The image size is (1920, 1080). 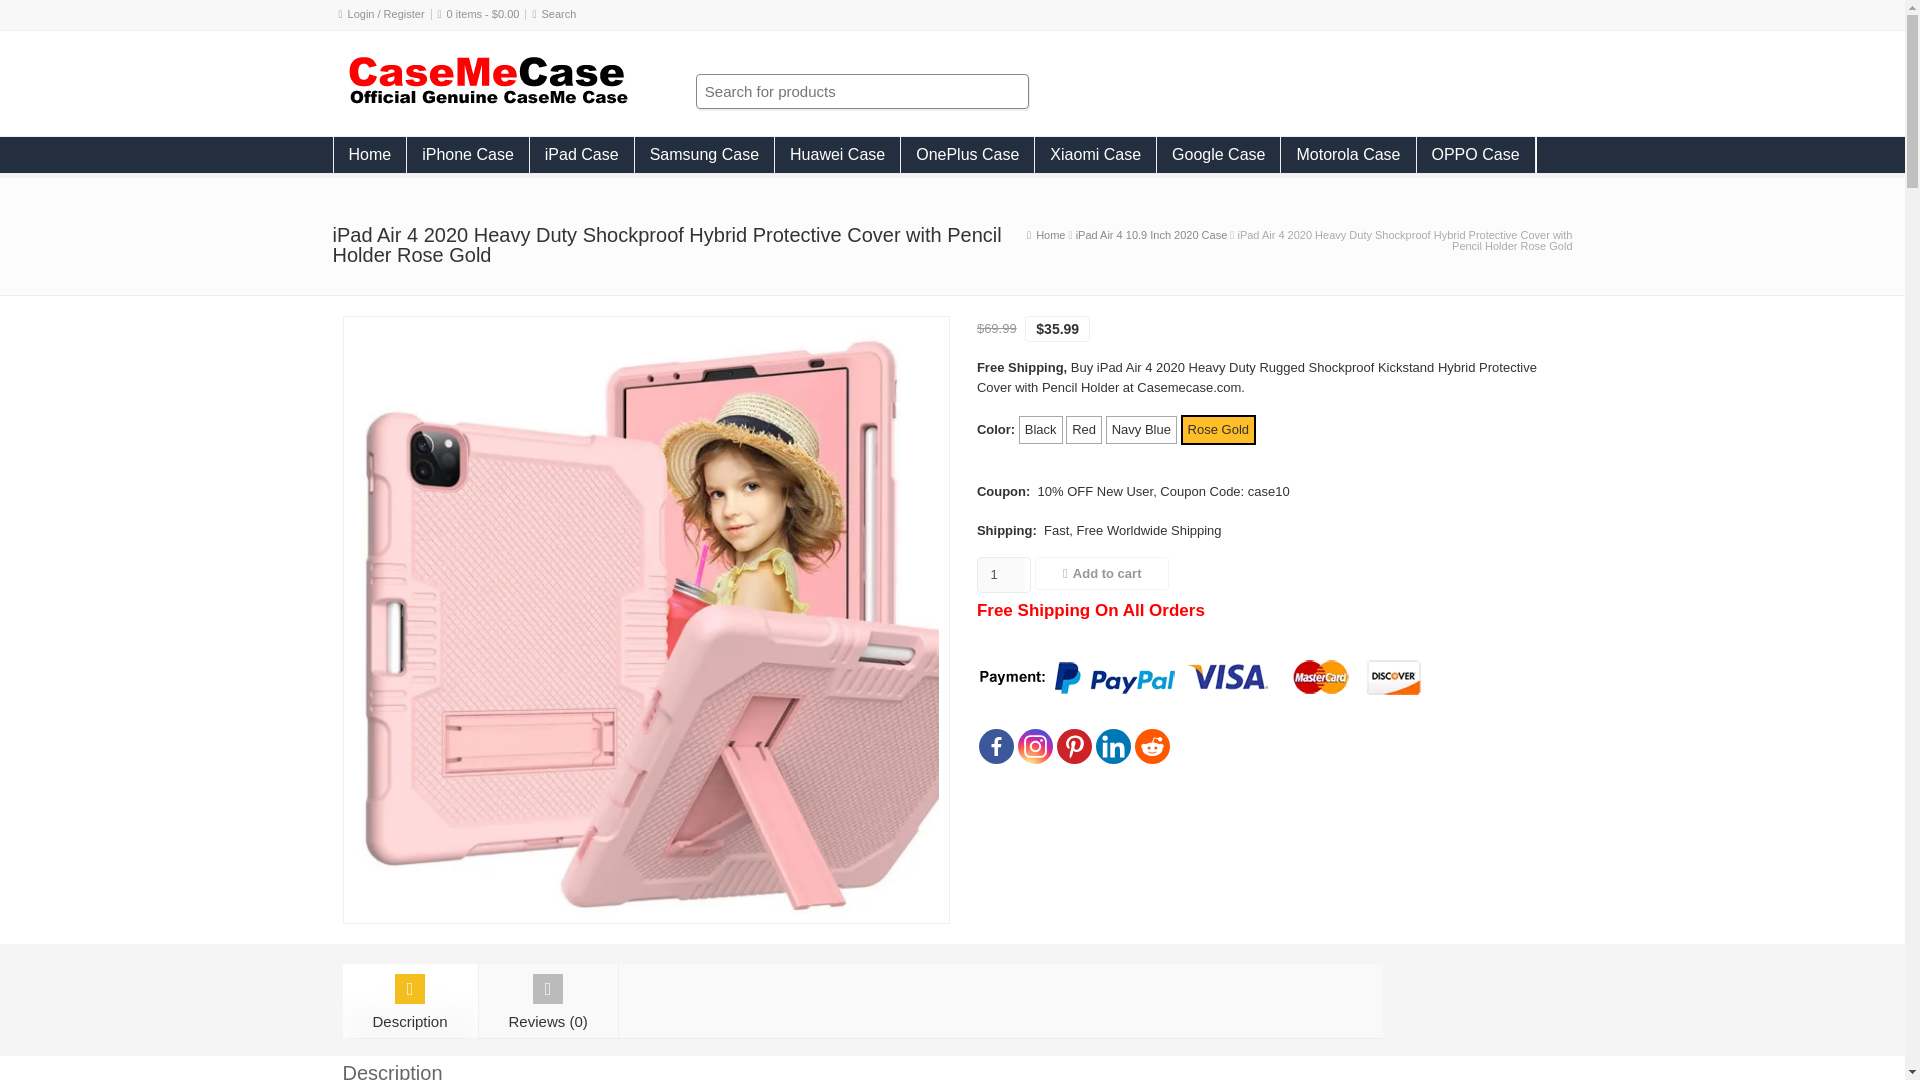 What do you see at coordinates (1113, 746) in the screenshot?
I see `Linkedin` at bounding box center [1113, 746].